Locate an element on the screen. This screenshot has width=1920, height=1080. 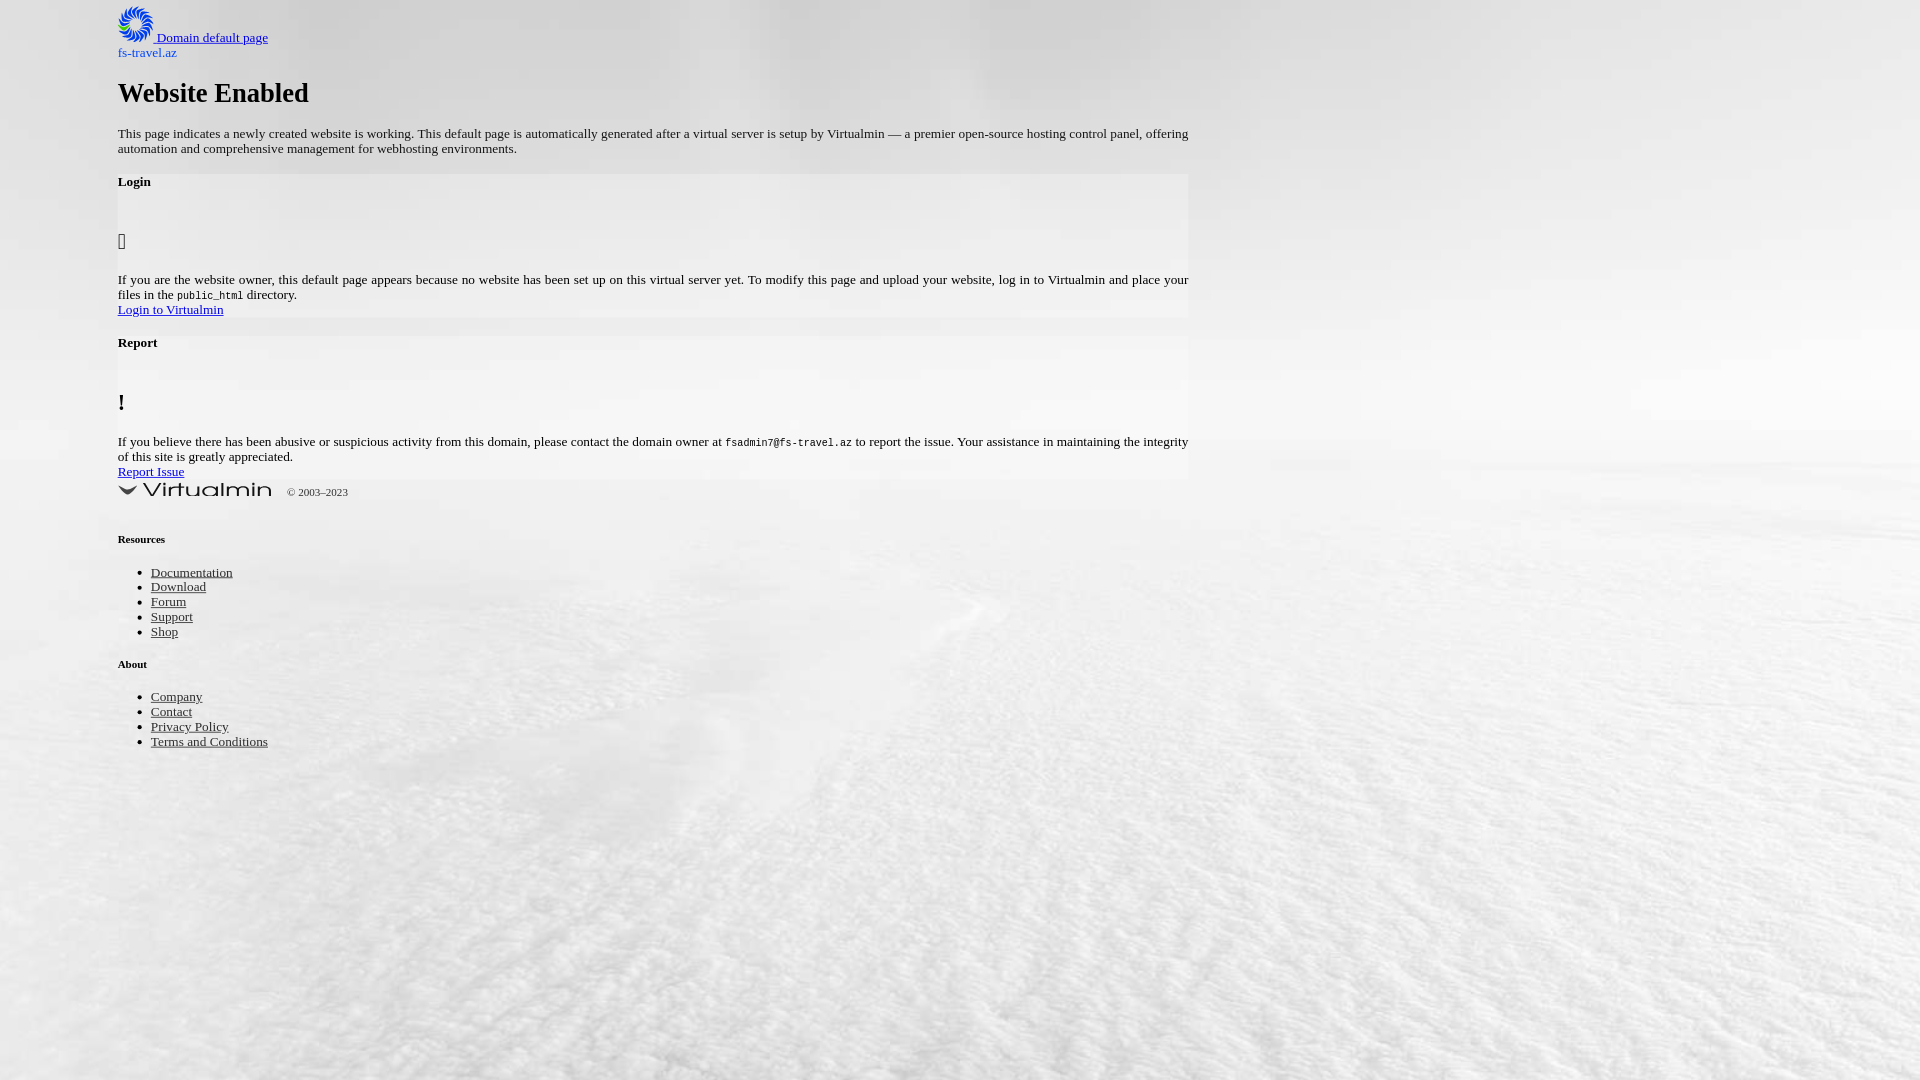
Report Issue is located at coordinates (763, 473).